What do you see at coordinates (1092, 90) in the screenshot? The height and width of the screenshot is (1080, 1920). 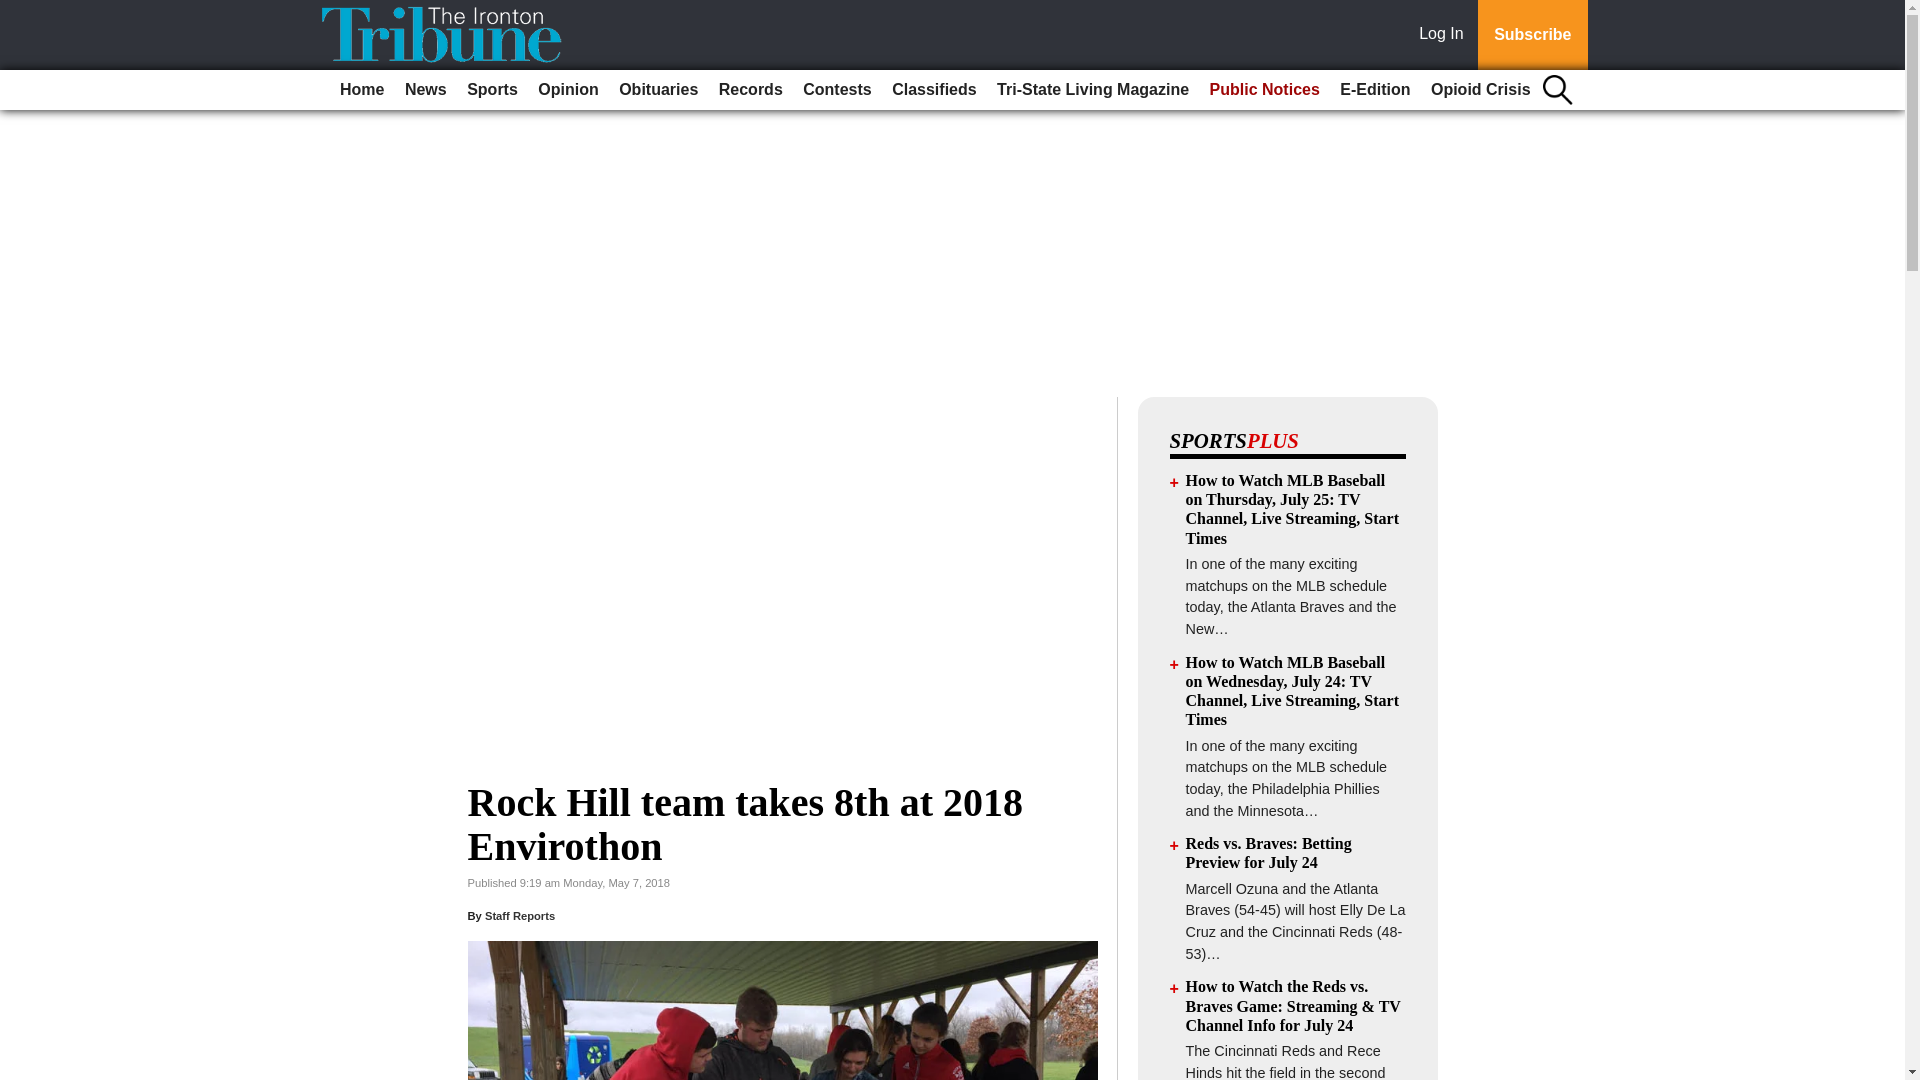 I see `Tri-State Living Magazine` at bounding box center [1092, 90].